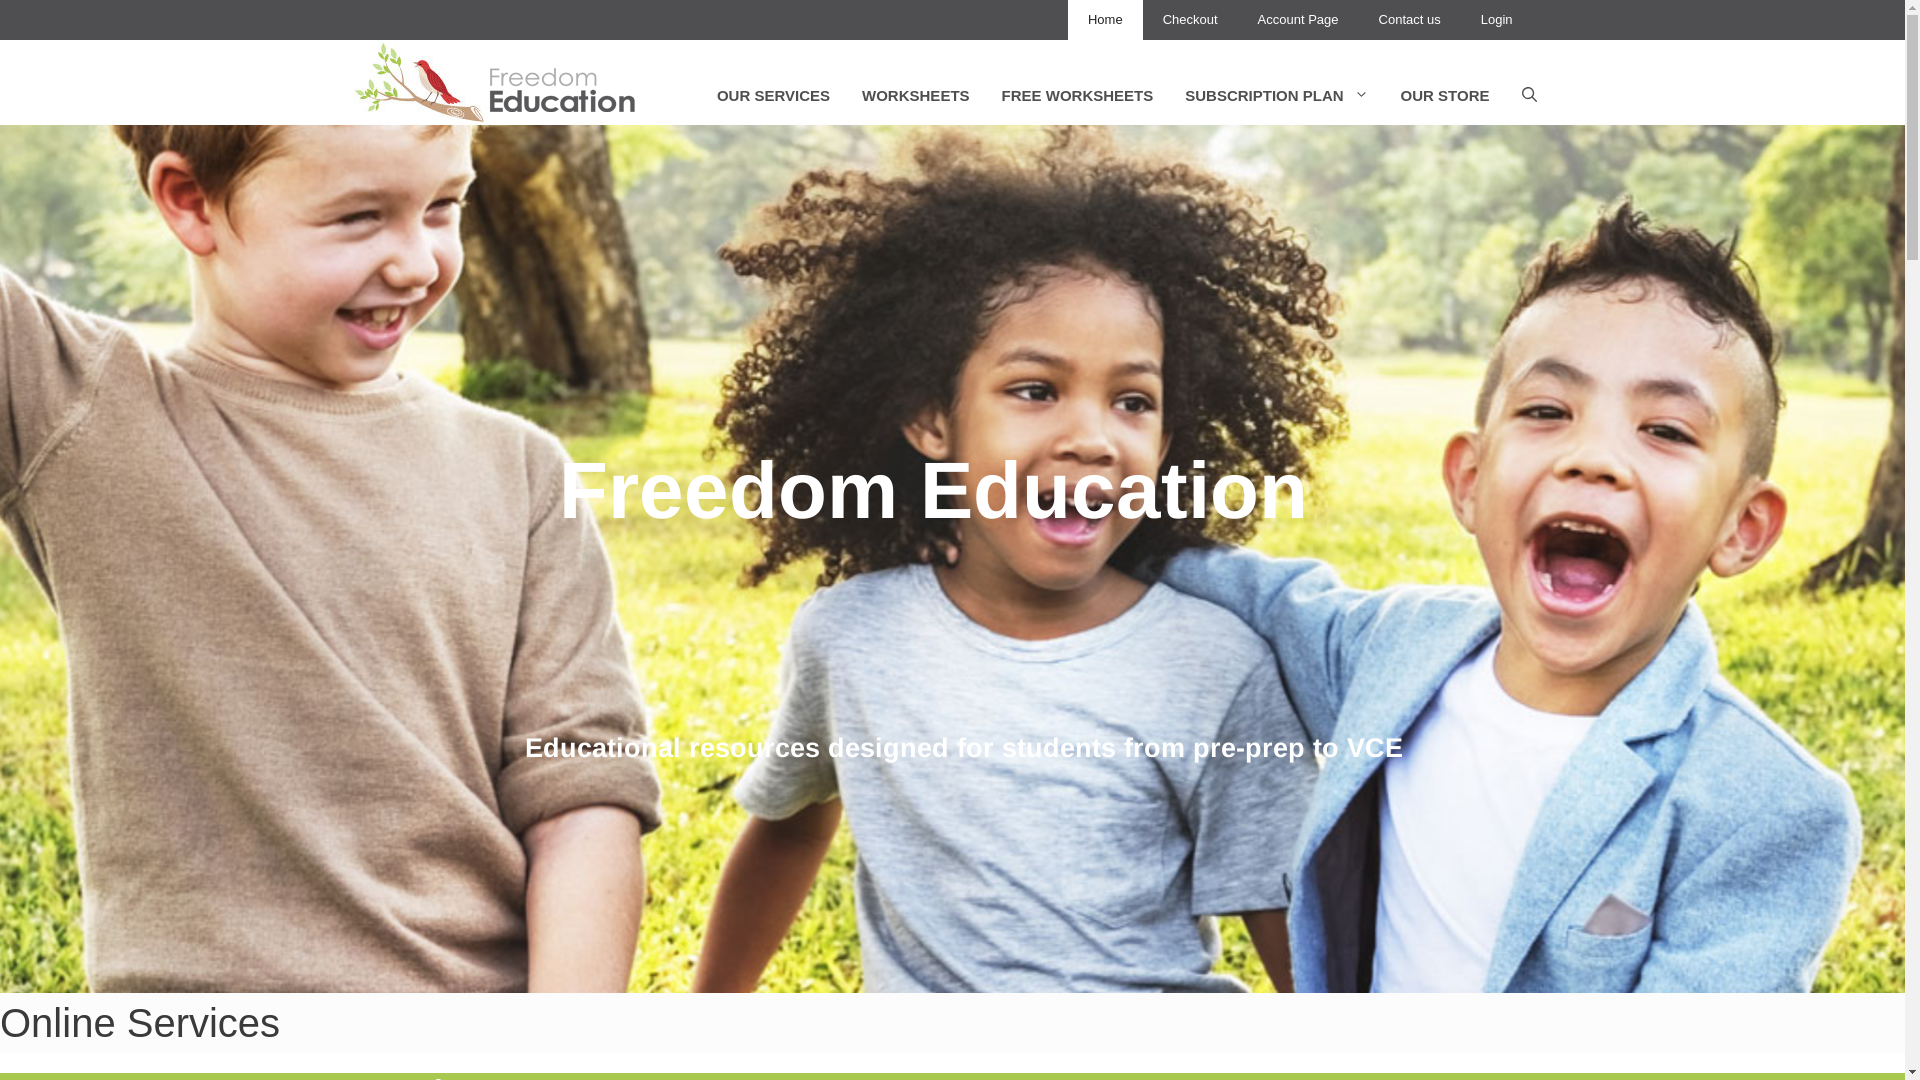 The image size is (1920, 1080). What do you see at coordinates (774, 96) in the screenshot?
I see `OUR SERVICES` at bounding box center [774, 96].